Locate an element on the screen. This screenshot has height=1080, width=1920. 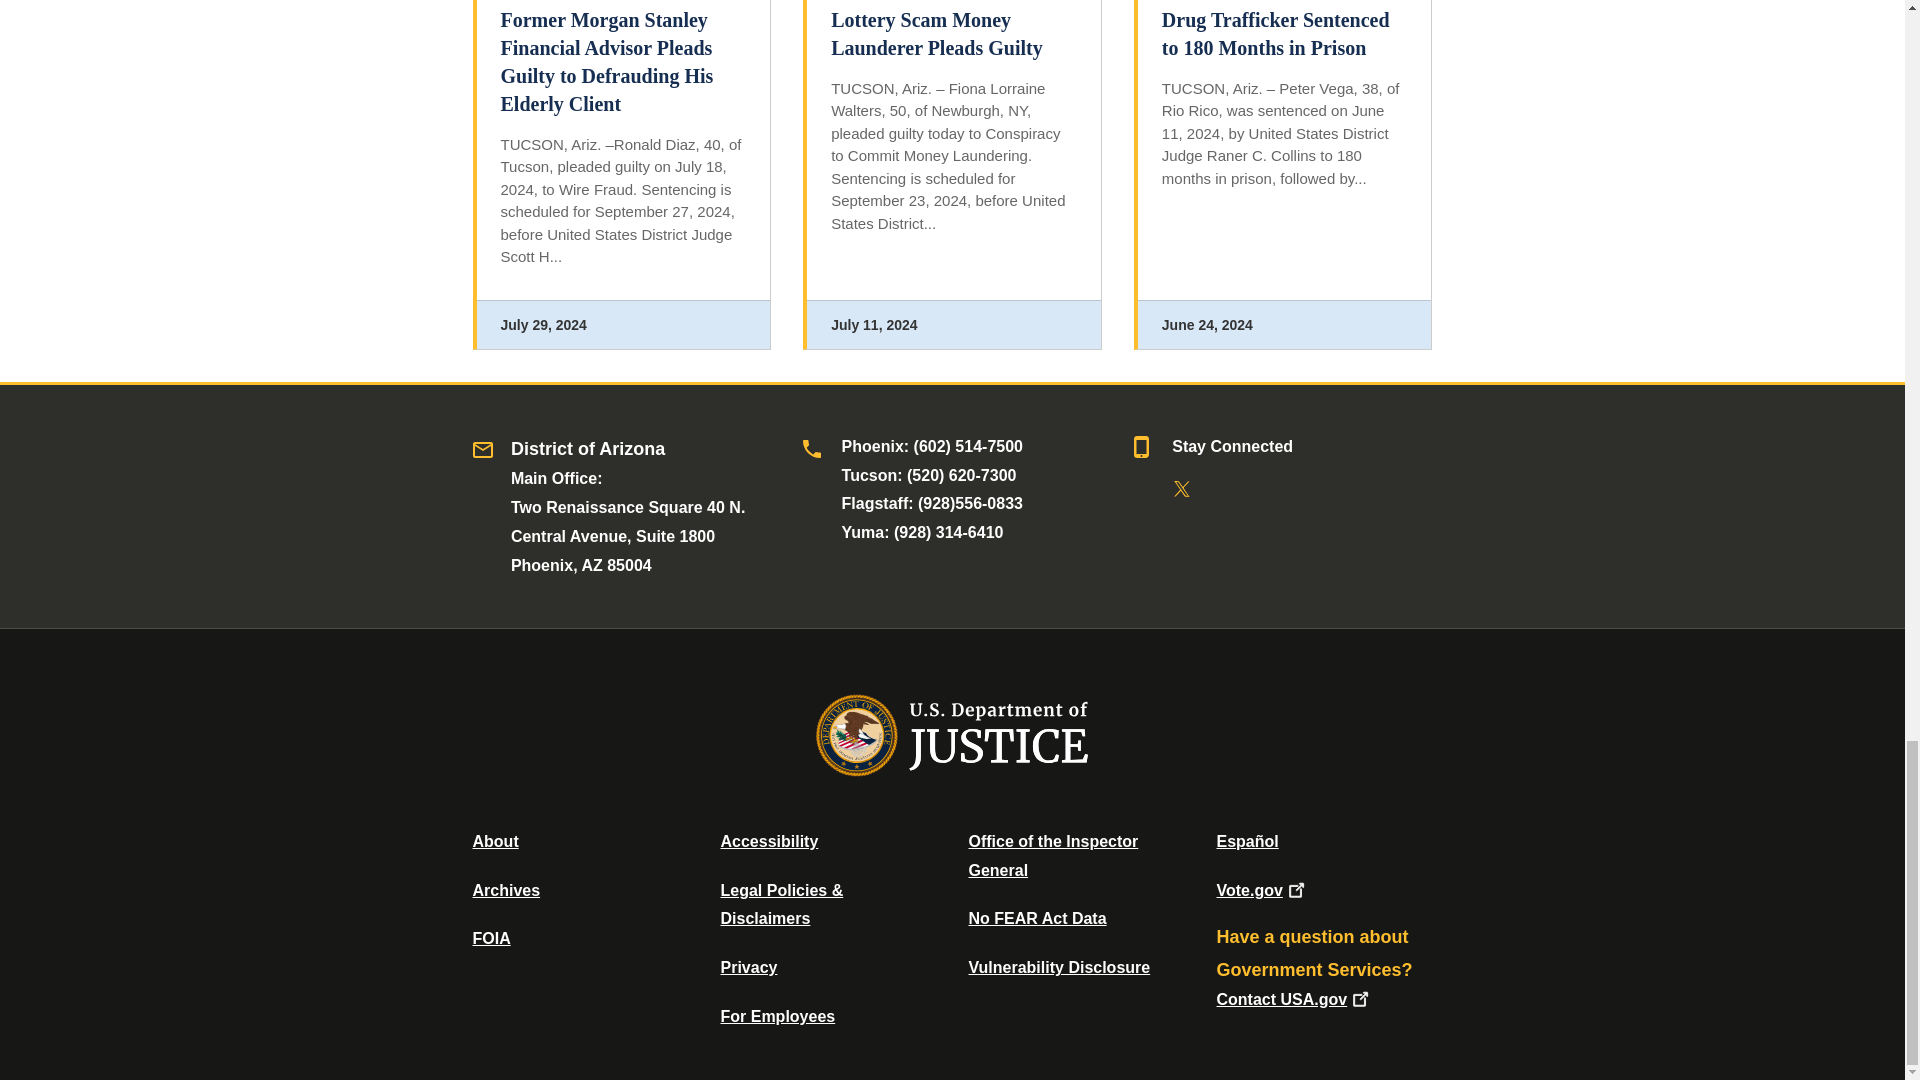
Data Posted Pursuant To The No Fear Act is located at coordinates (1036, 918).